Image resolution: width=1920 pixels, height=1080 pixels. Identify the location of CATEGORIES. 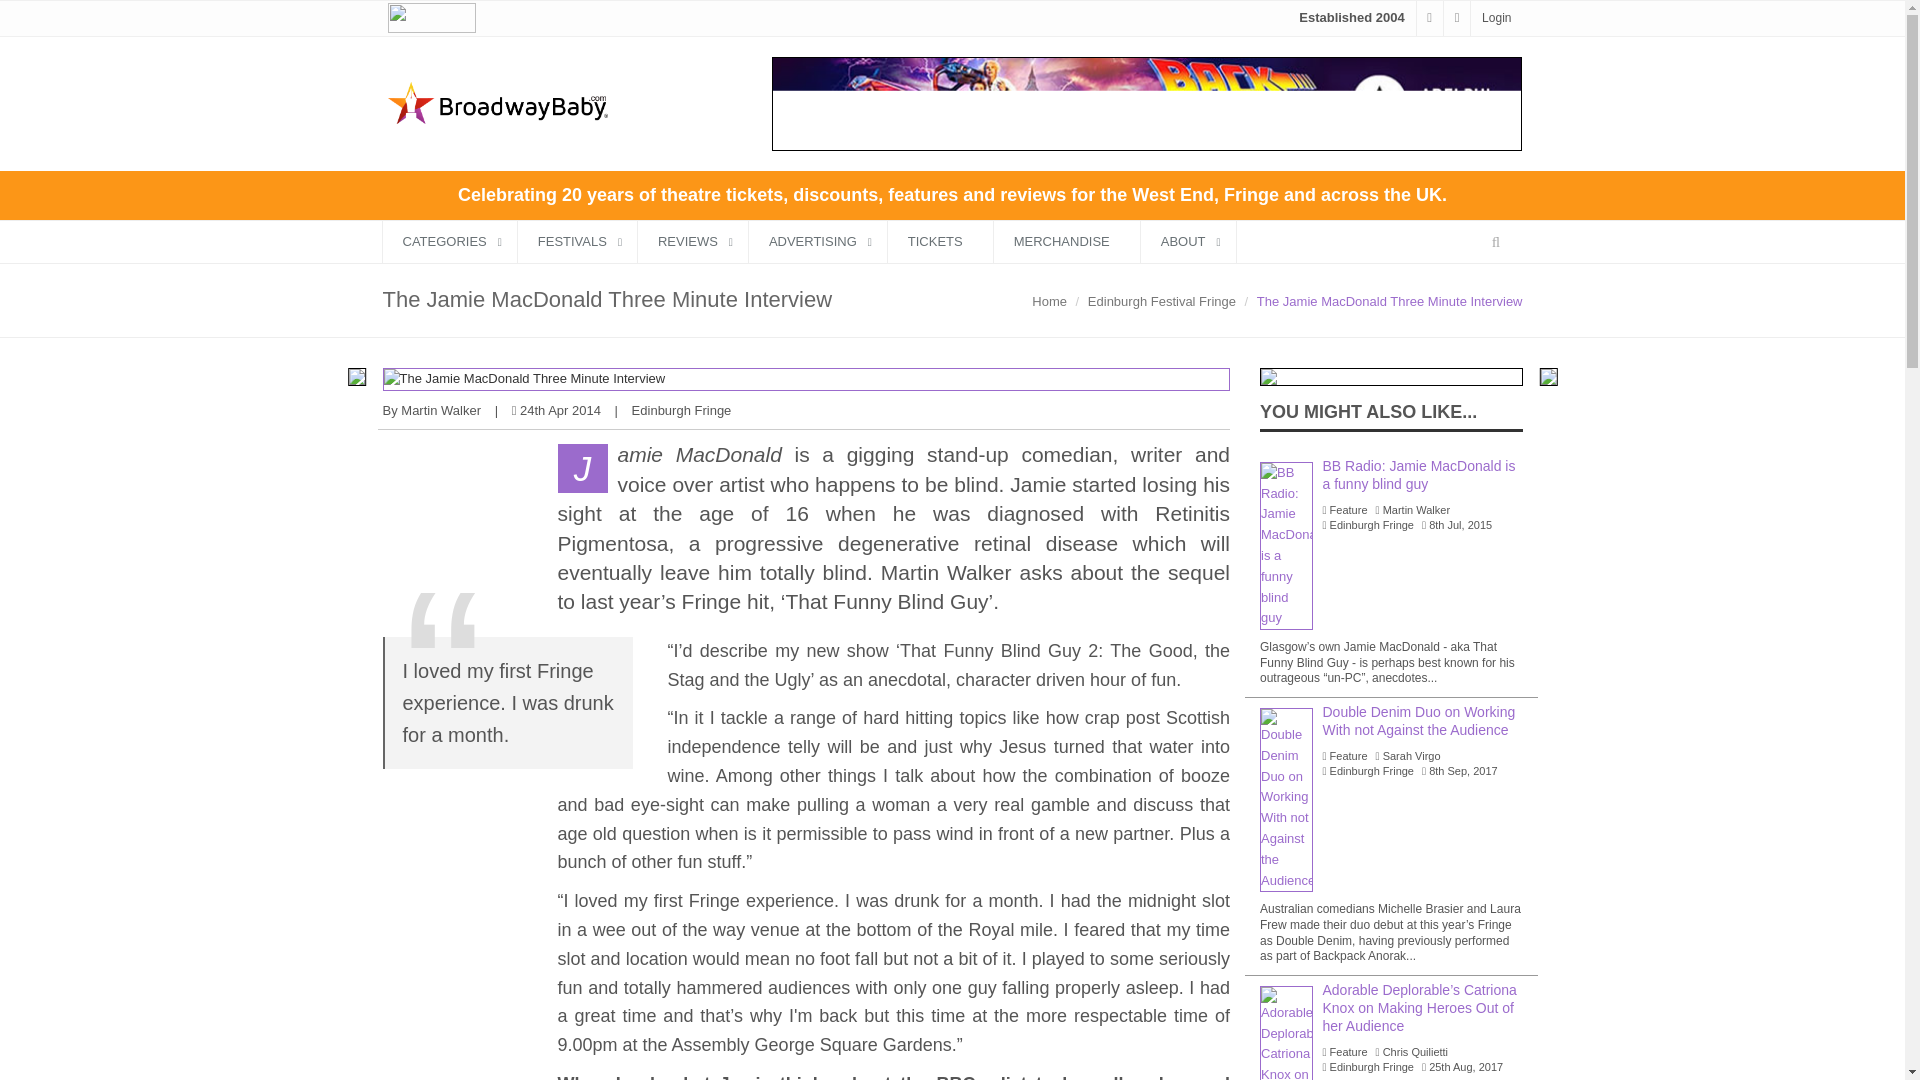
(449, 242).